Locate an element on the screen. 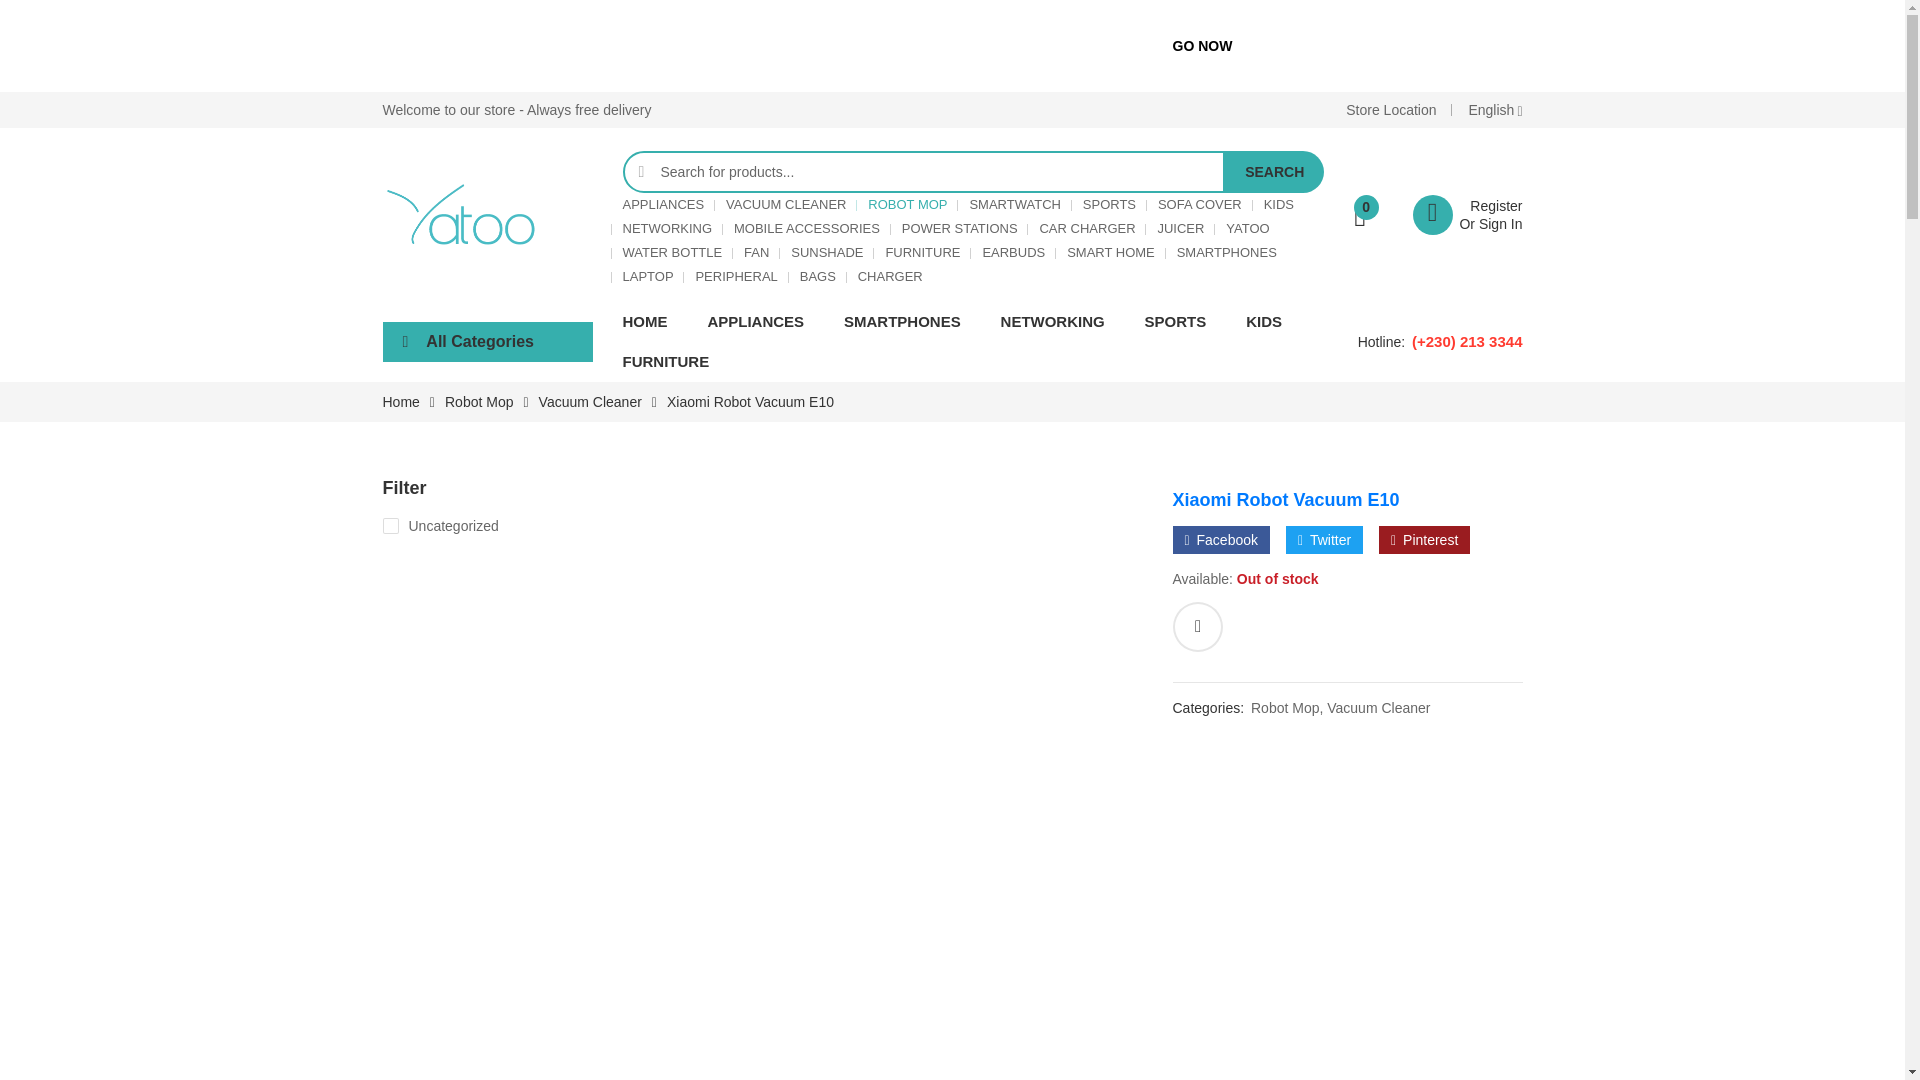  FAN is located at coordinates (756, 252).